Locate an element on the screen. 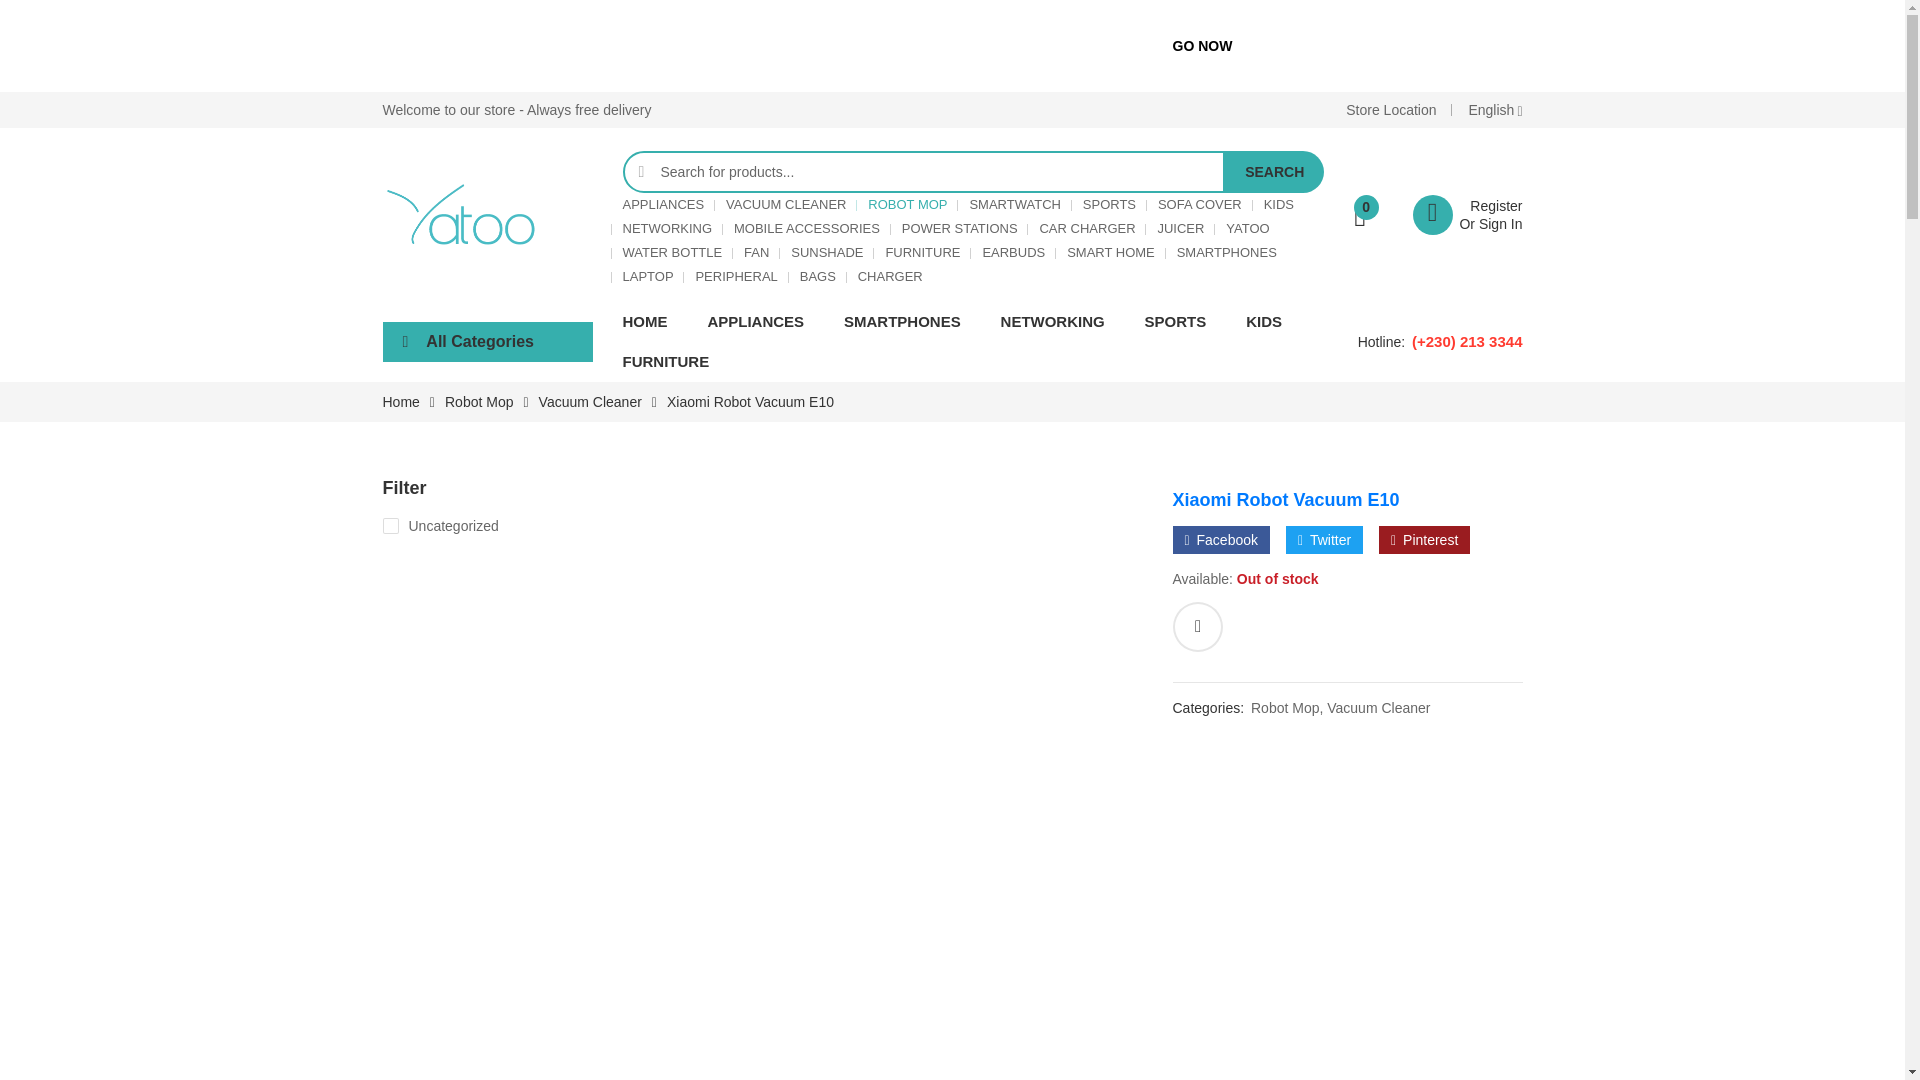  FAN is located at coordinates (756, 252).